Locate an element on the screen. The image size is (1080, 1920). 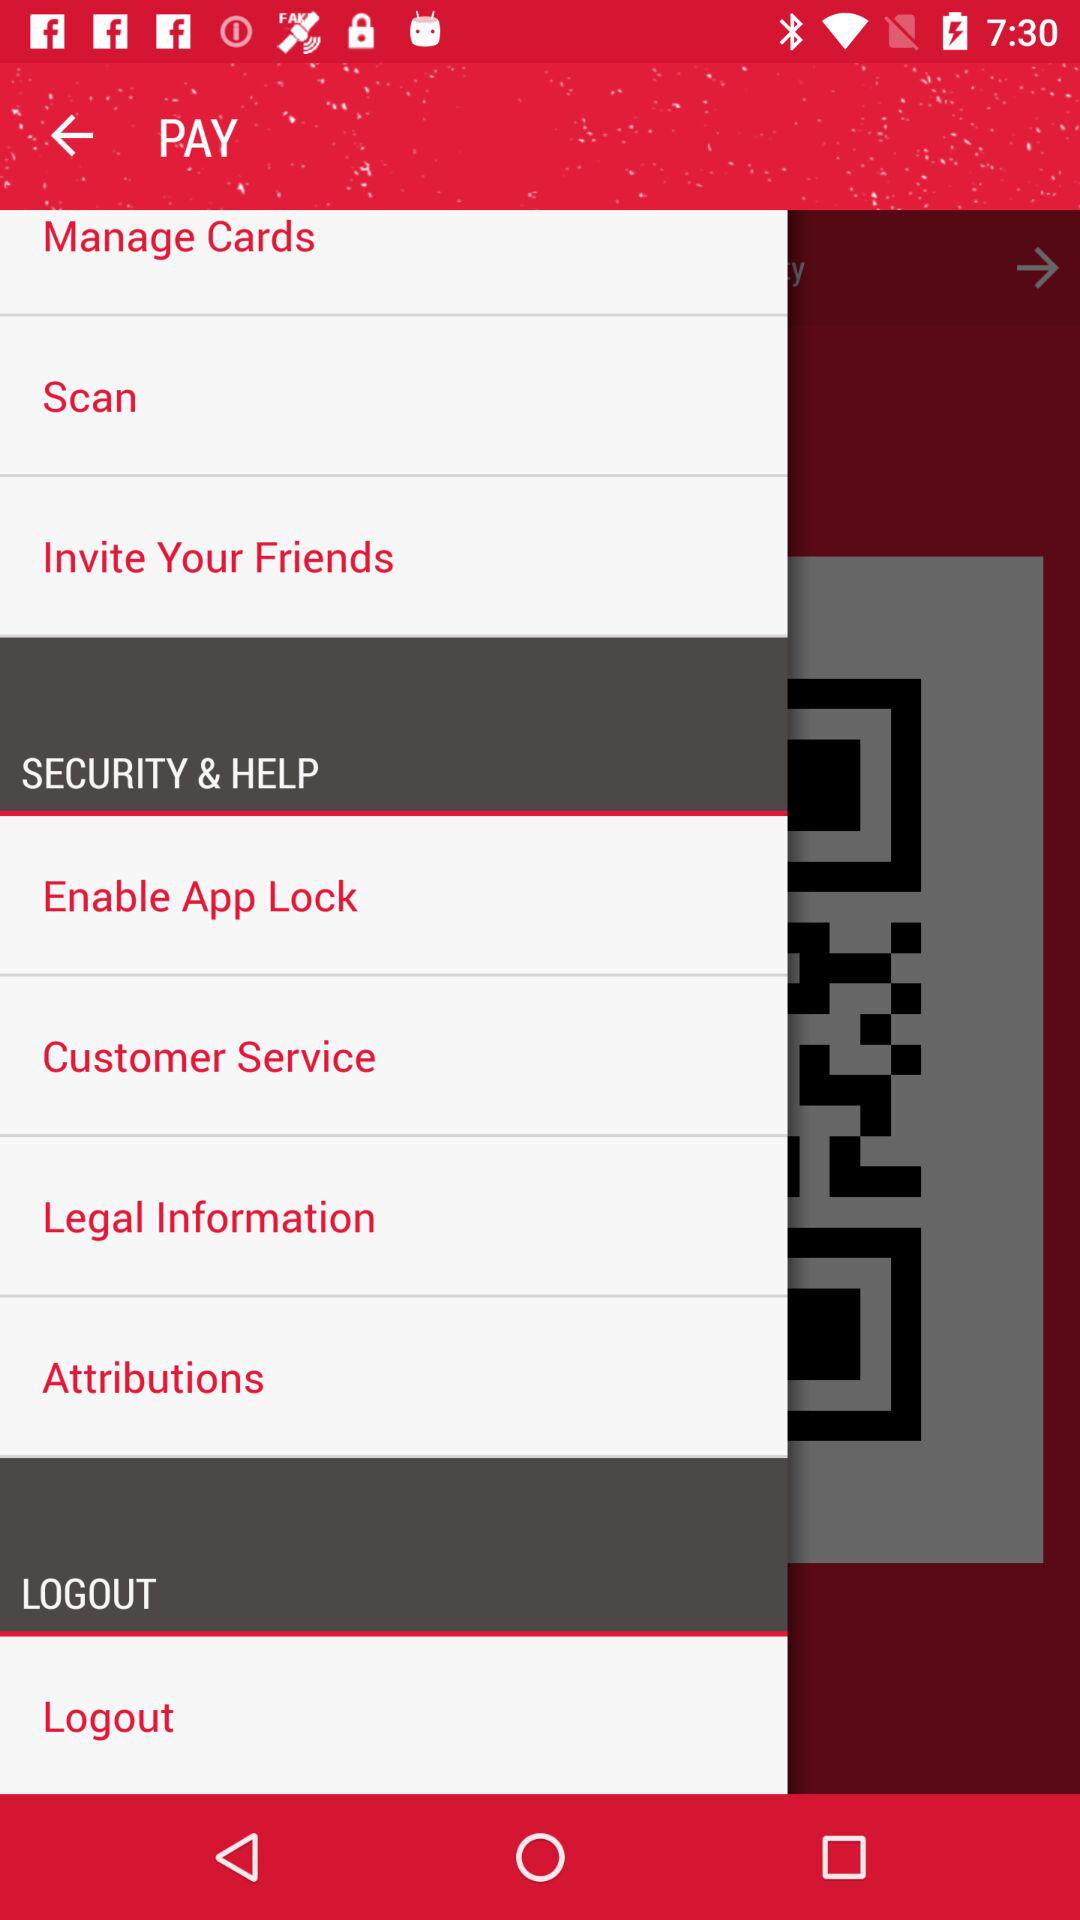
jump until customer service item is located at coordinates (394, 1054).